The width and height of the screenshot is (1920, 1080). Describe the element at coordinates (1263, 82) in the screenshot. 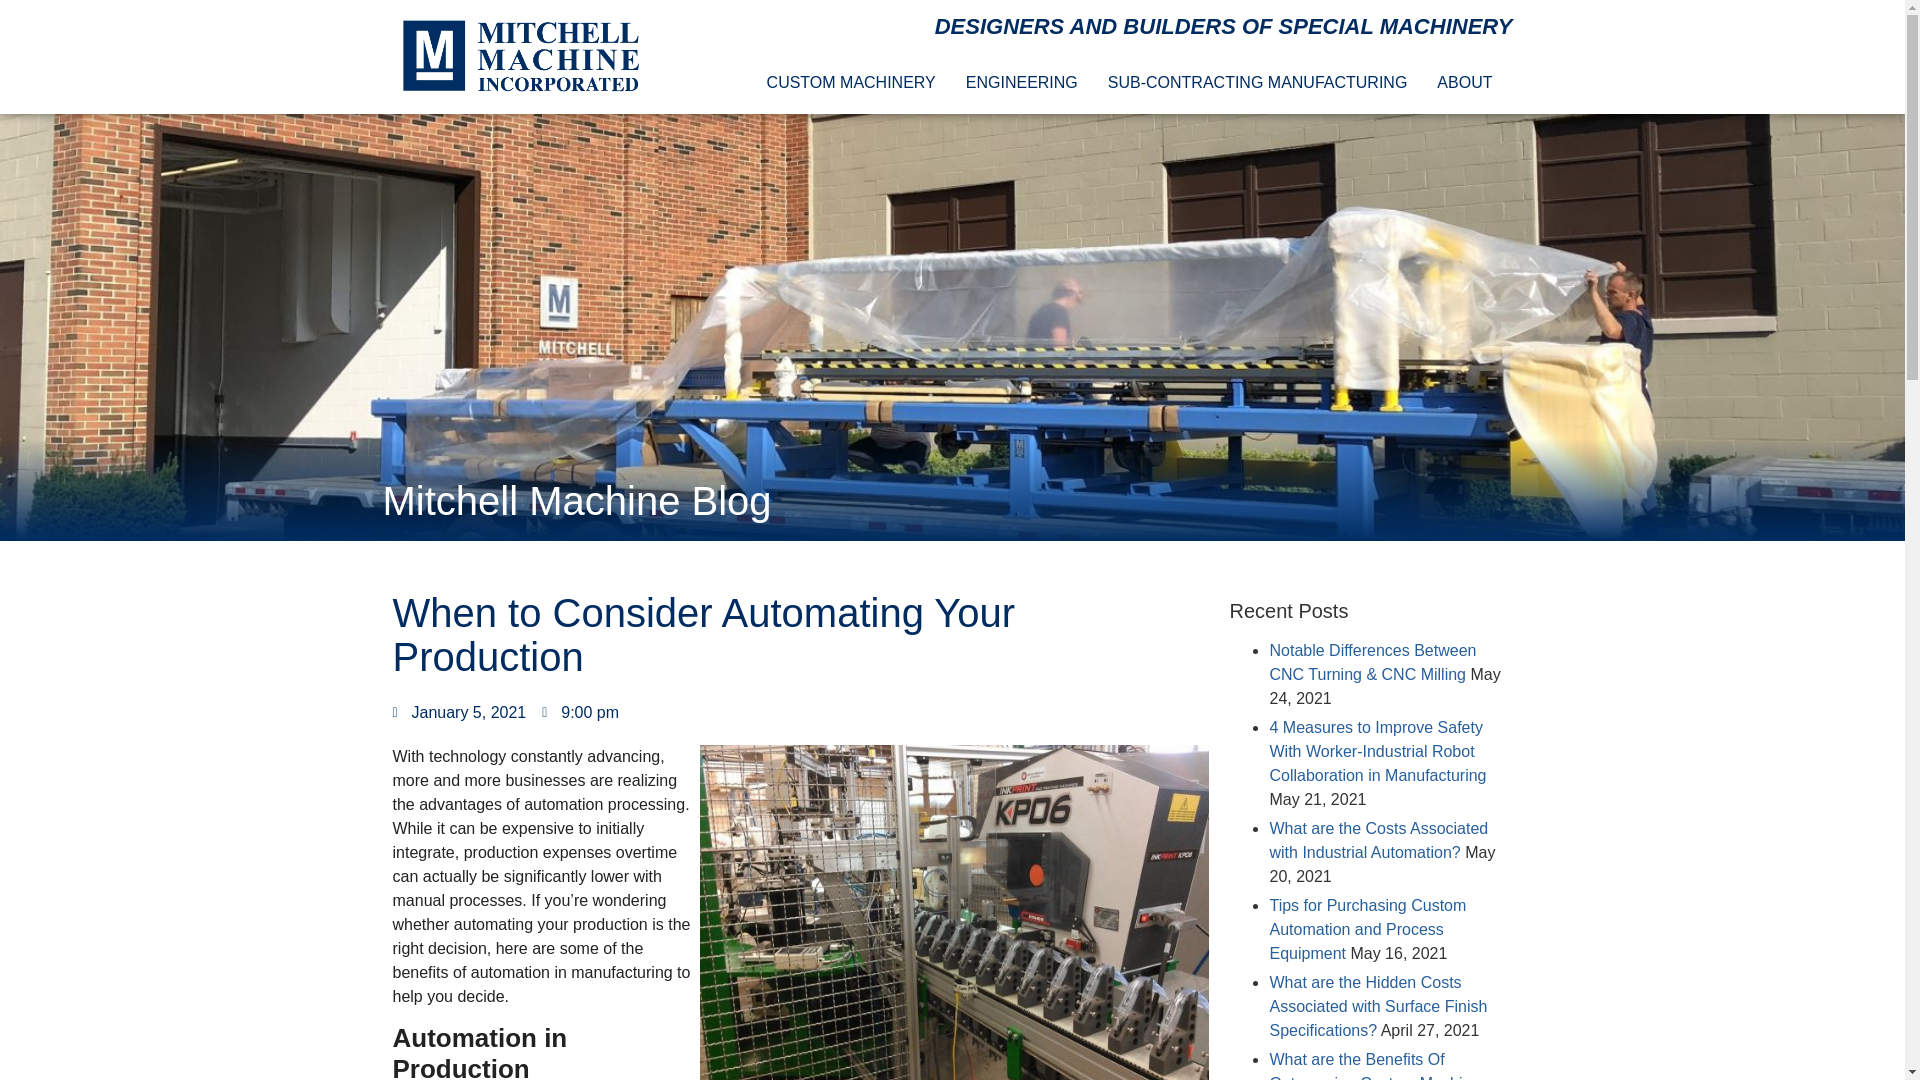

I see `SUB-CONTRACTING MANUFACTURING` at that location.